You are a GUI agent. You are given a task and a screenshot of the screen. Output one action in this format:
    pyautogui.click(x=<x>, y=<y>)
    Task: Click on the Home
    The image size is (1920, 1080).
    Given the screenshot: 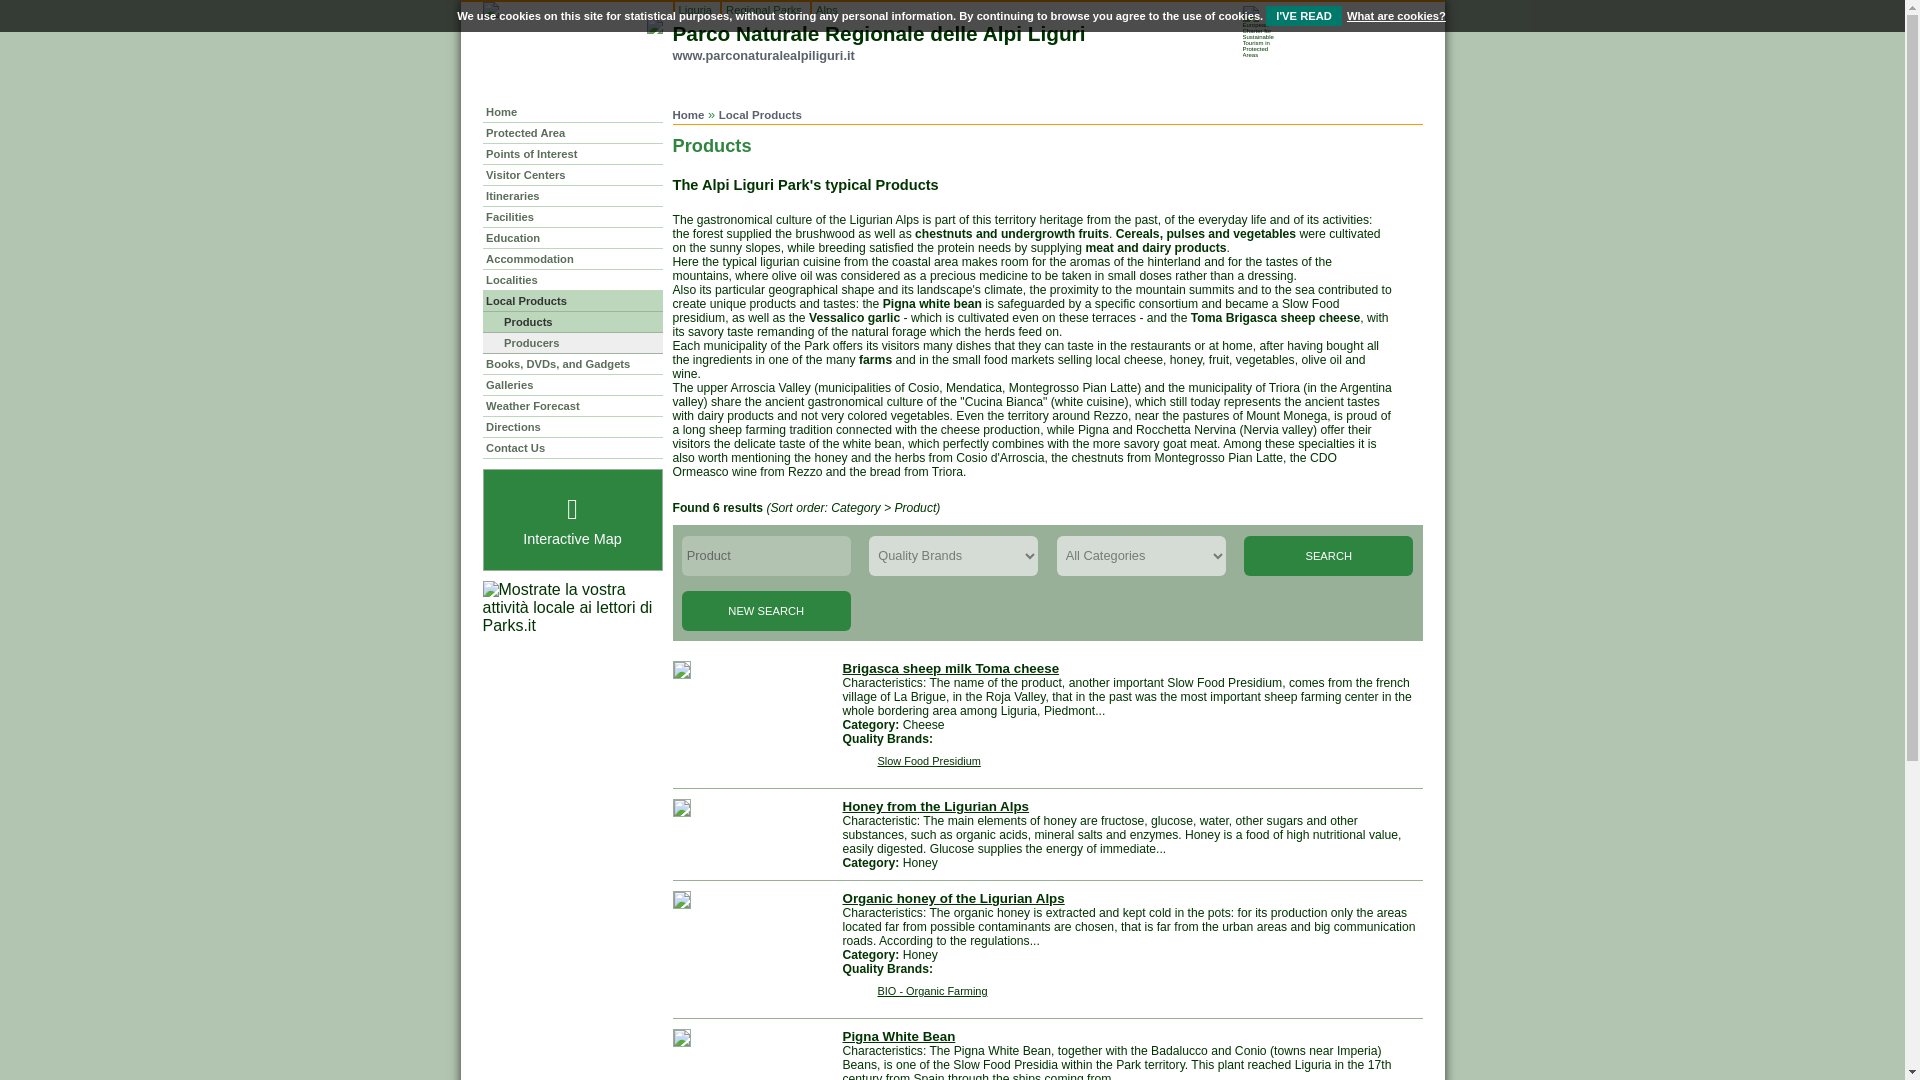 What is the action you would take?
    pyautogui.click(x=688, y=114)
    